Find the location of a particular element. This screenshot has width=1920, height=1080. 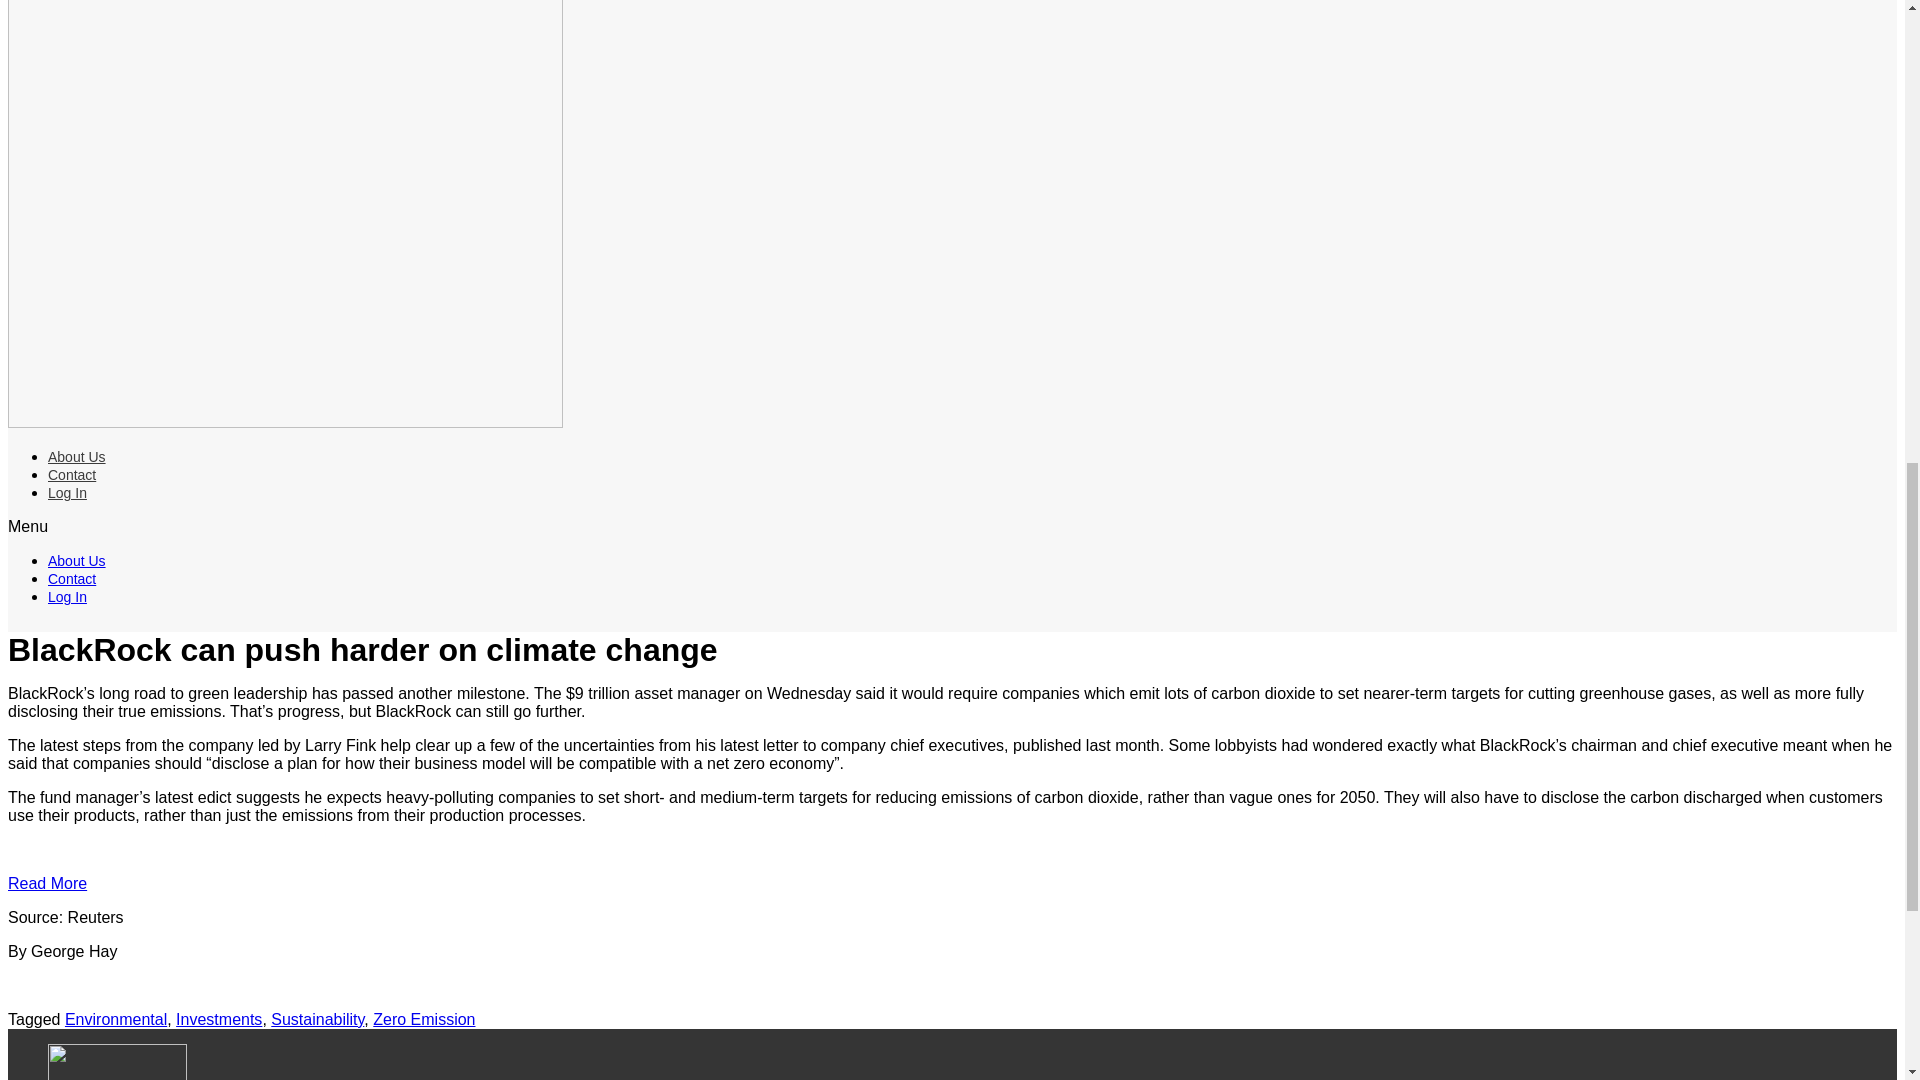

Read More is located at coordinates (46, 883).